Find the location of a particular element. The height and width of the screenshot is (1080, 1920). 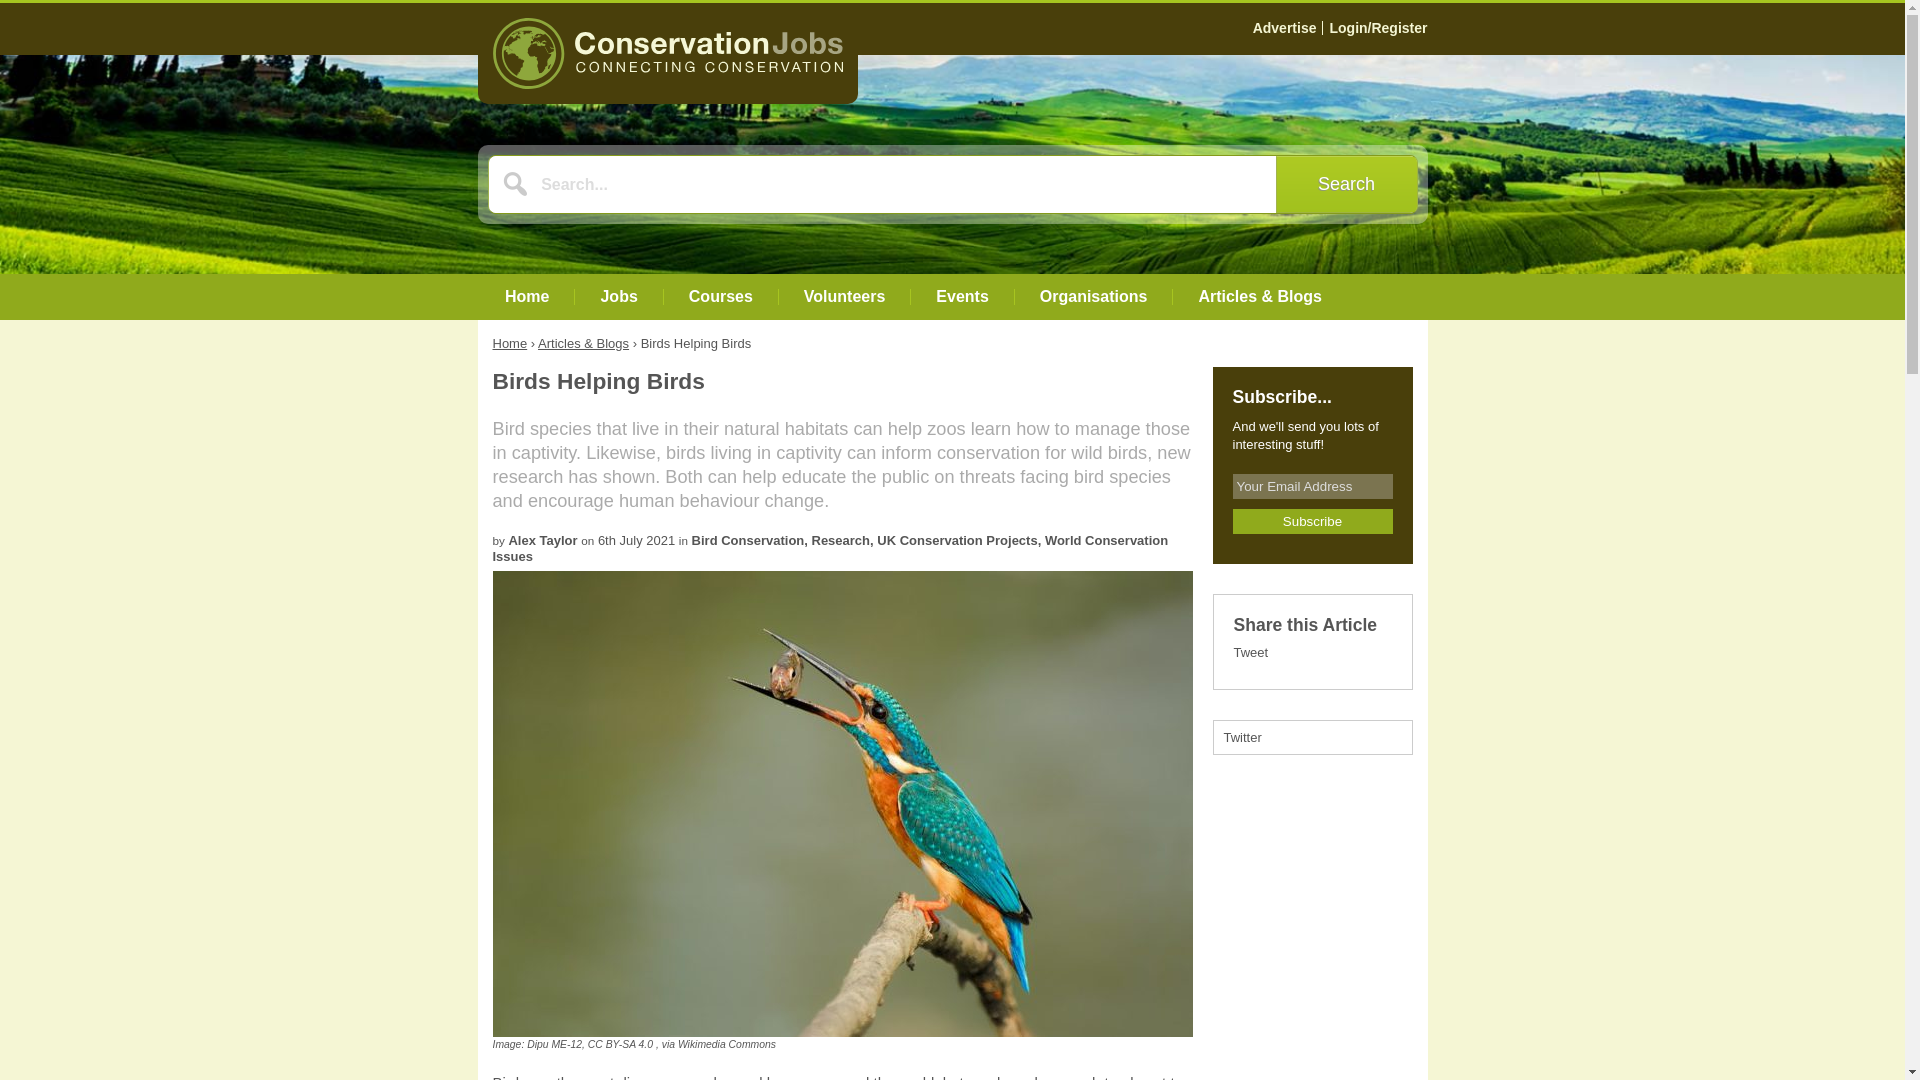

Events is located at coordinates (962, 296).